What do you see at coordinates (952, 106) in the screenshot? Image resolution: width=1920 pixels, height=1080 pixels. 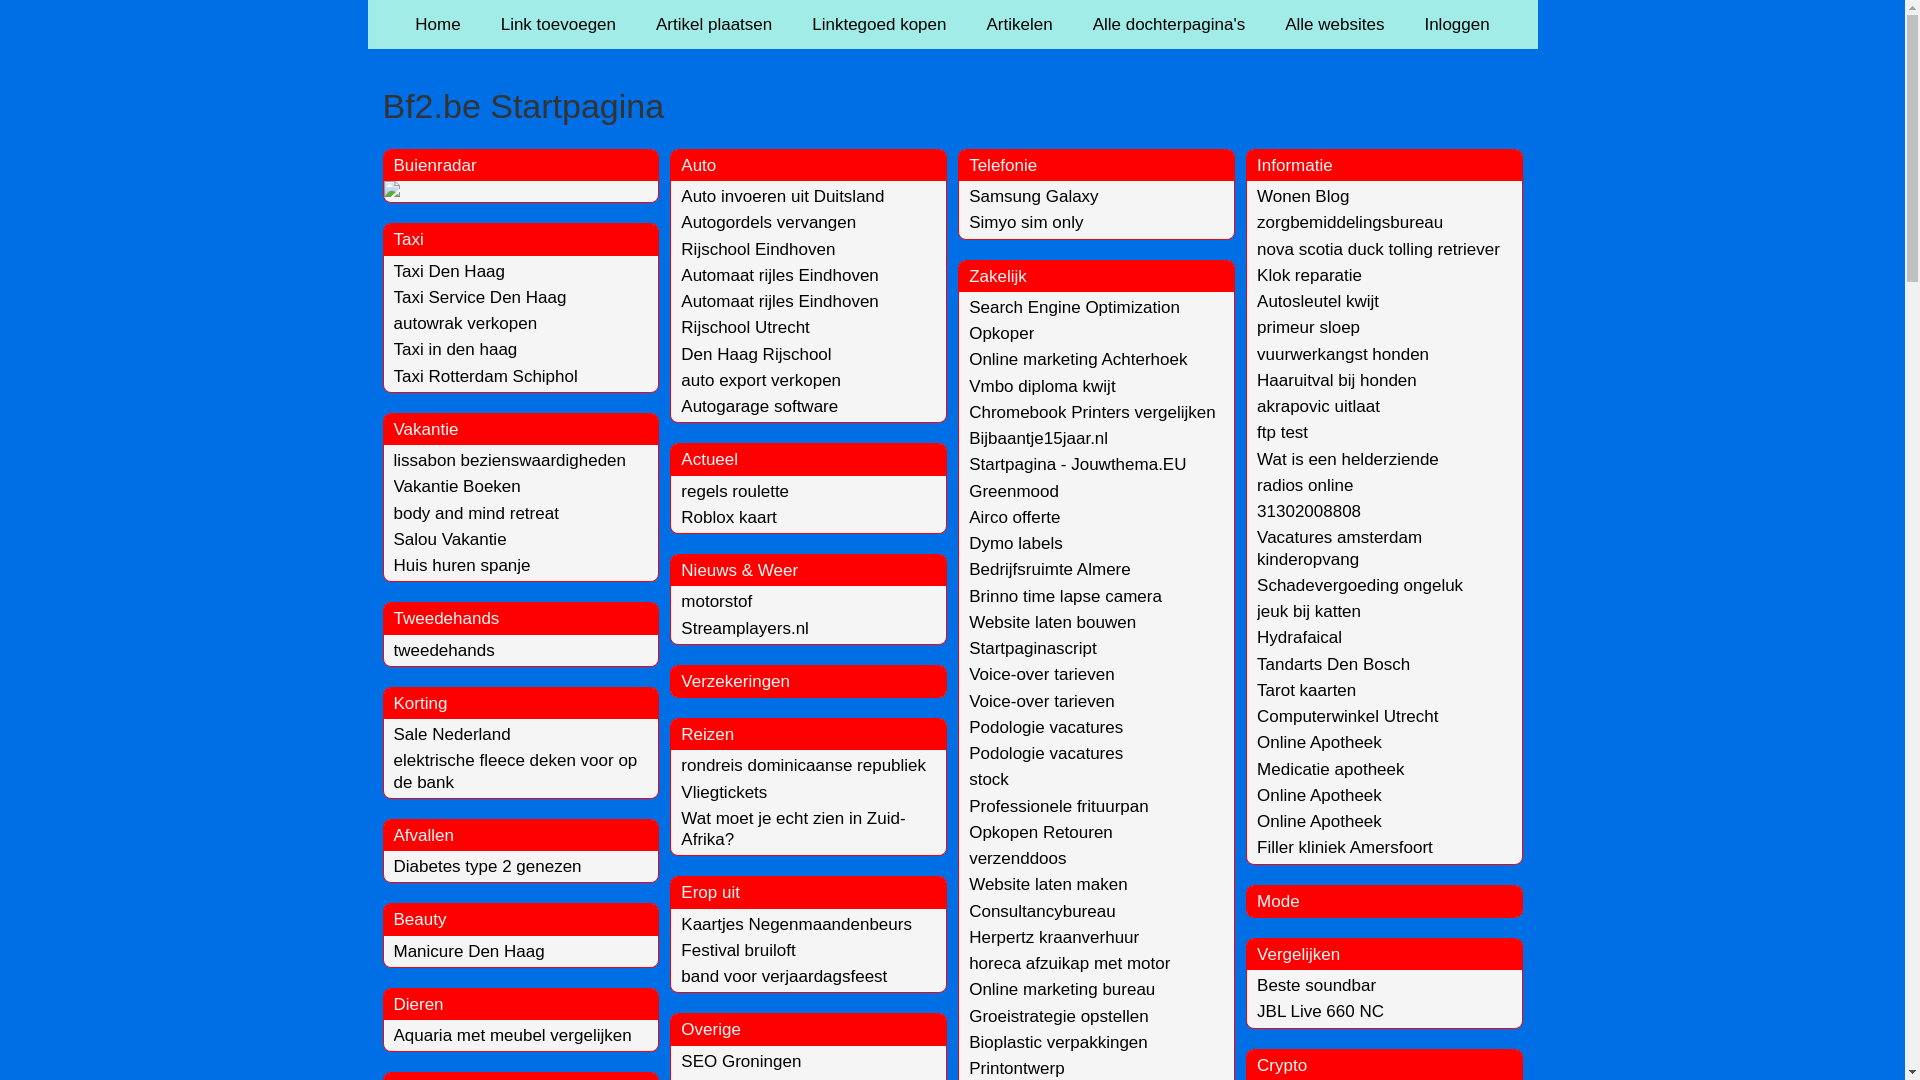 I see `Bf2.be Startpagina` at bounding box center [952, 106].